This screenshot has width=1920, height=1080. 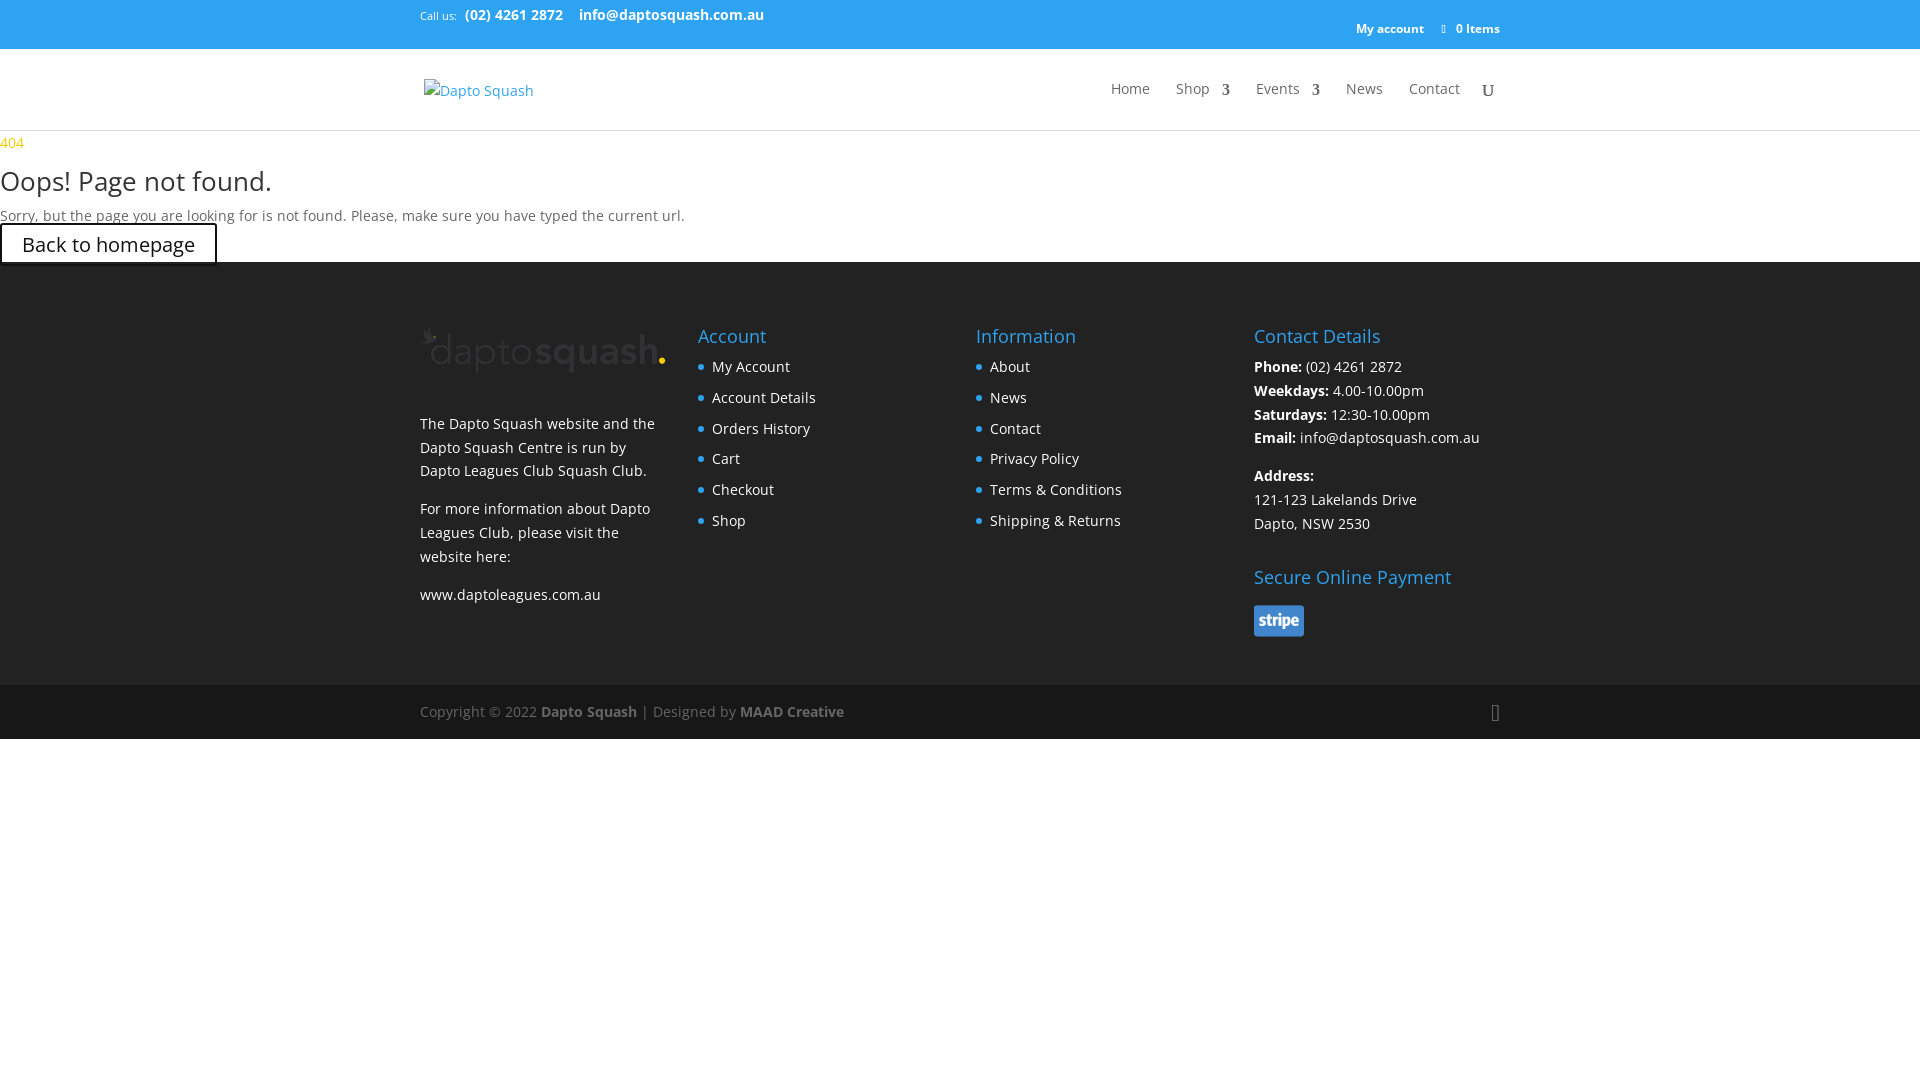 I want to click on www.daptoleagues.com.au, so click(x=510, y=594).